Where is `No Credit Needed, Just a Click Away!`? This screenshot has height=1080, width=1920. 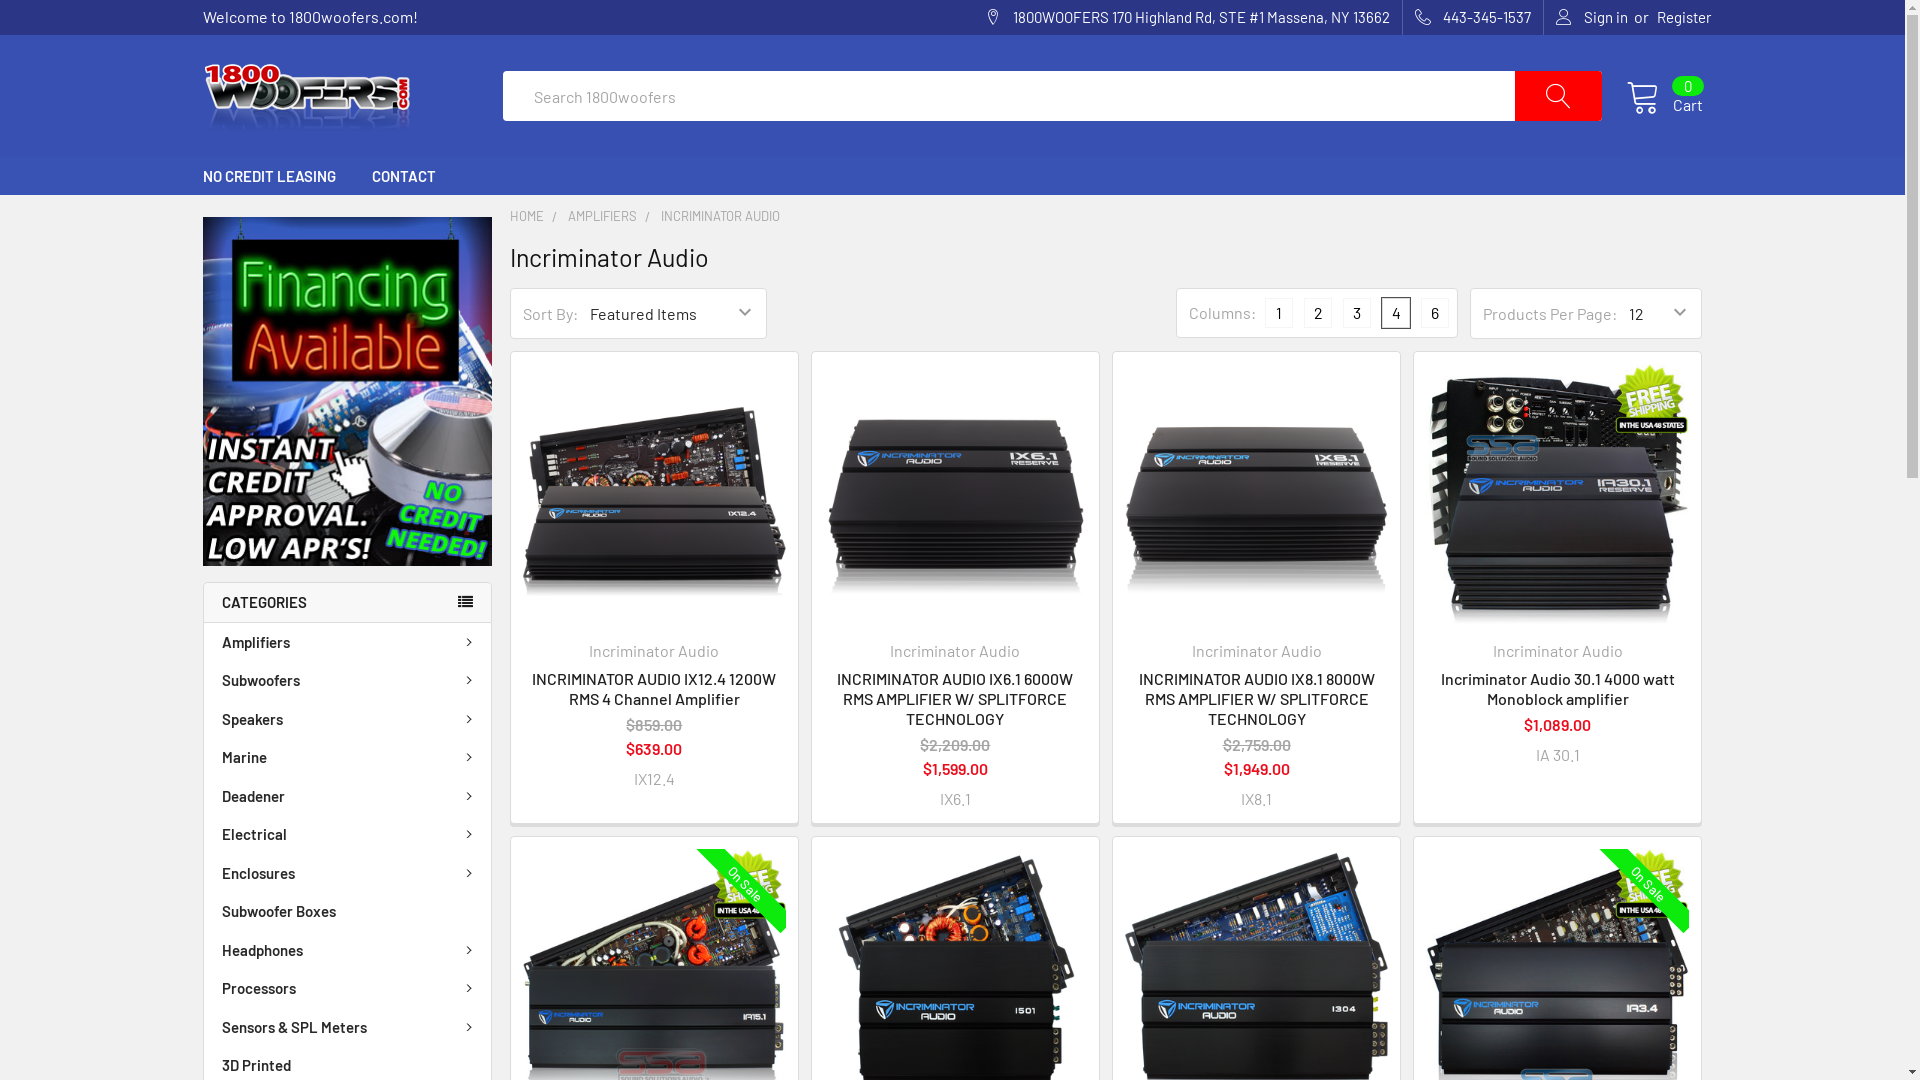 No Credit Needed, Just a Click Away! is located at coordinates (346, 392).